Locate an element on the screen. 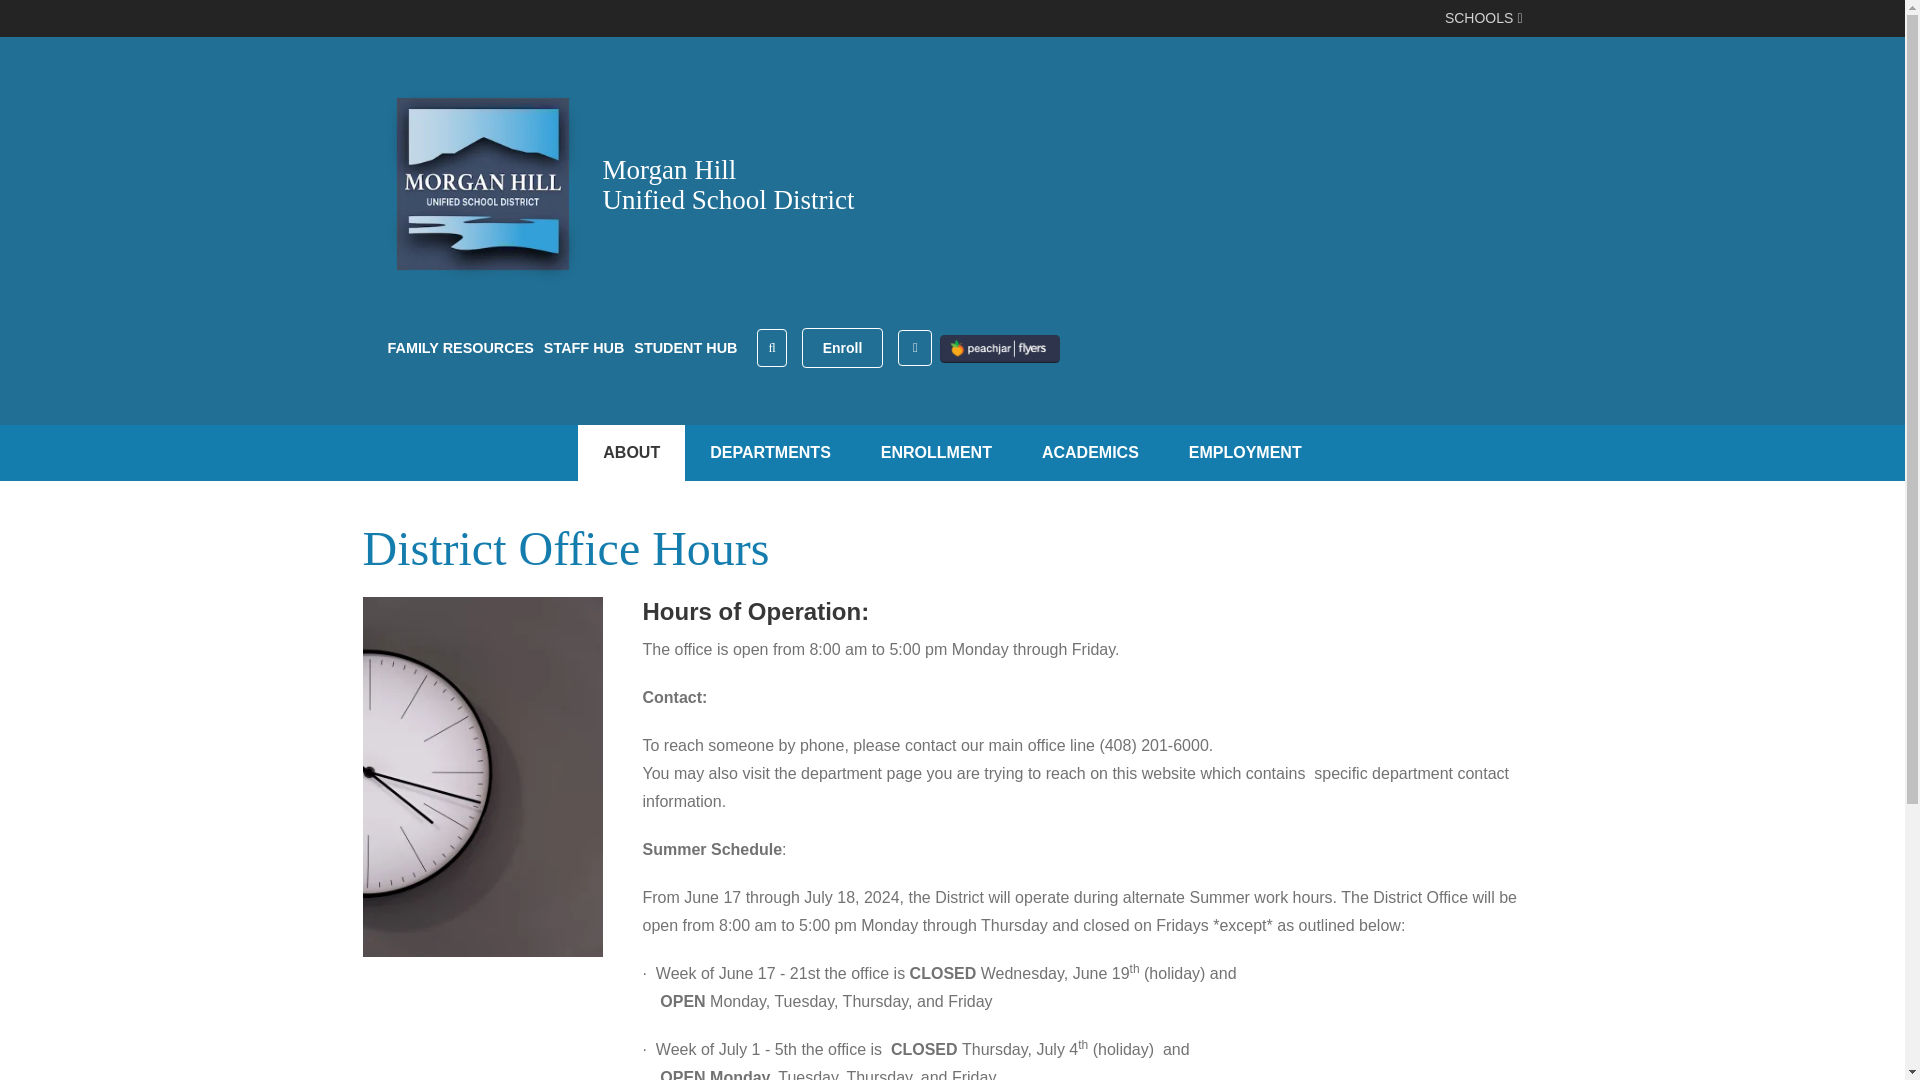 The image size is (1920, 1080). Morgan Hill Unified School District is located at coordinates (482, 184).